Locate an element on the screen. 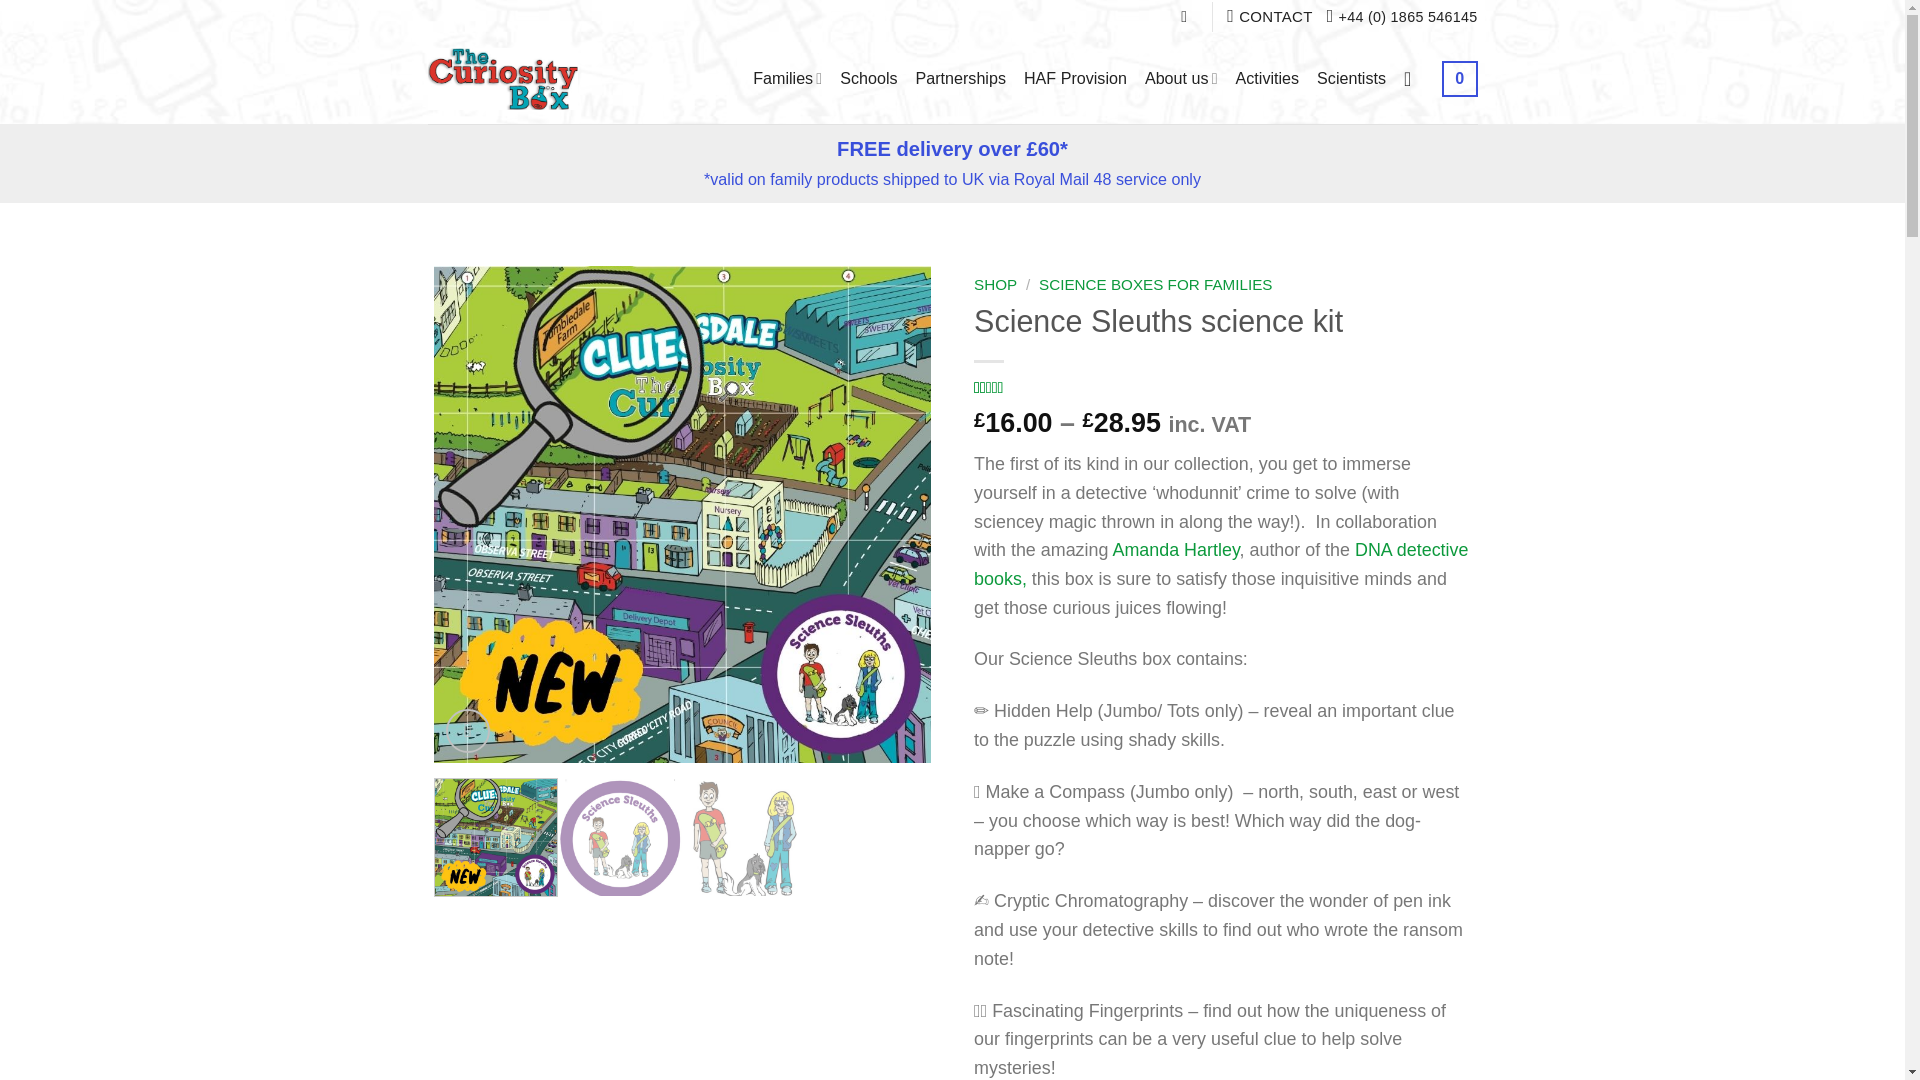  Families is located at coordinates (786, 78).